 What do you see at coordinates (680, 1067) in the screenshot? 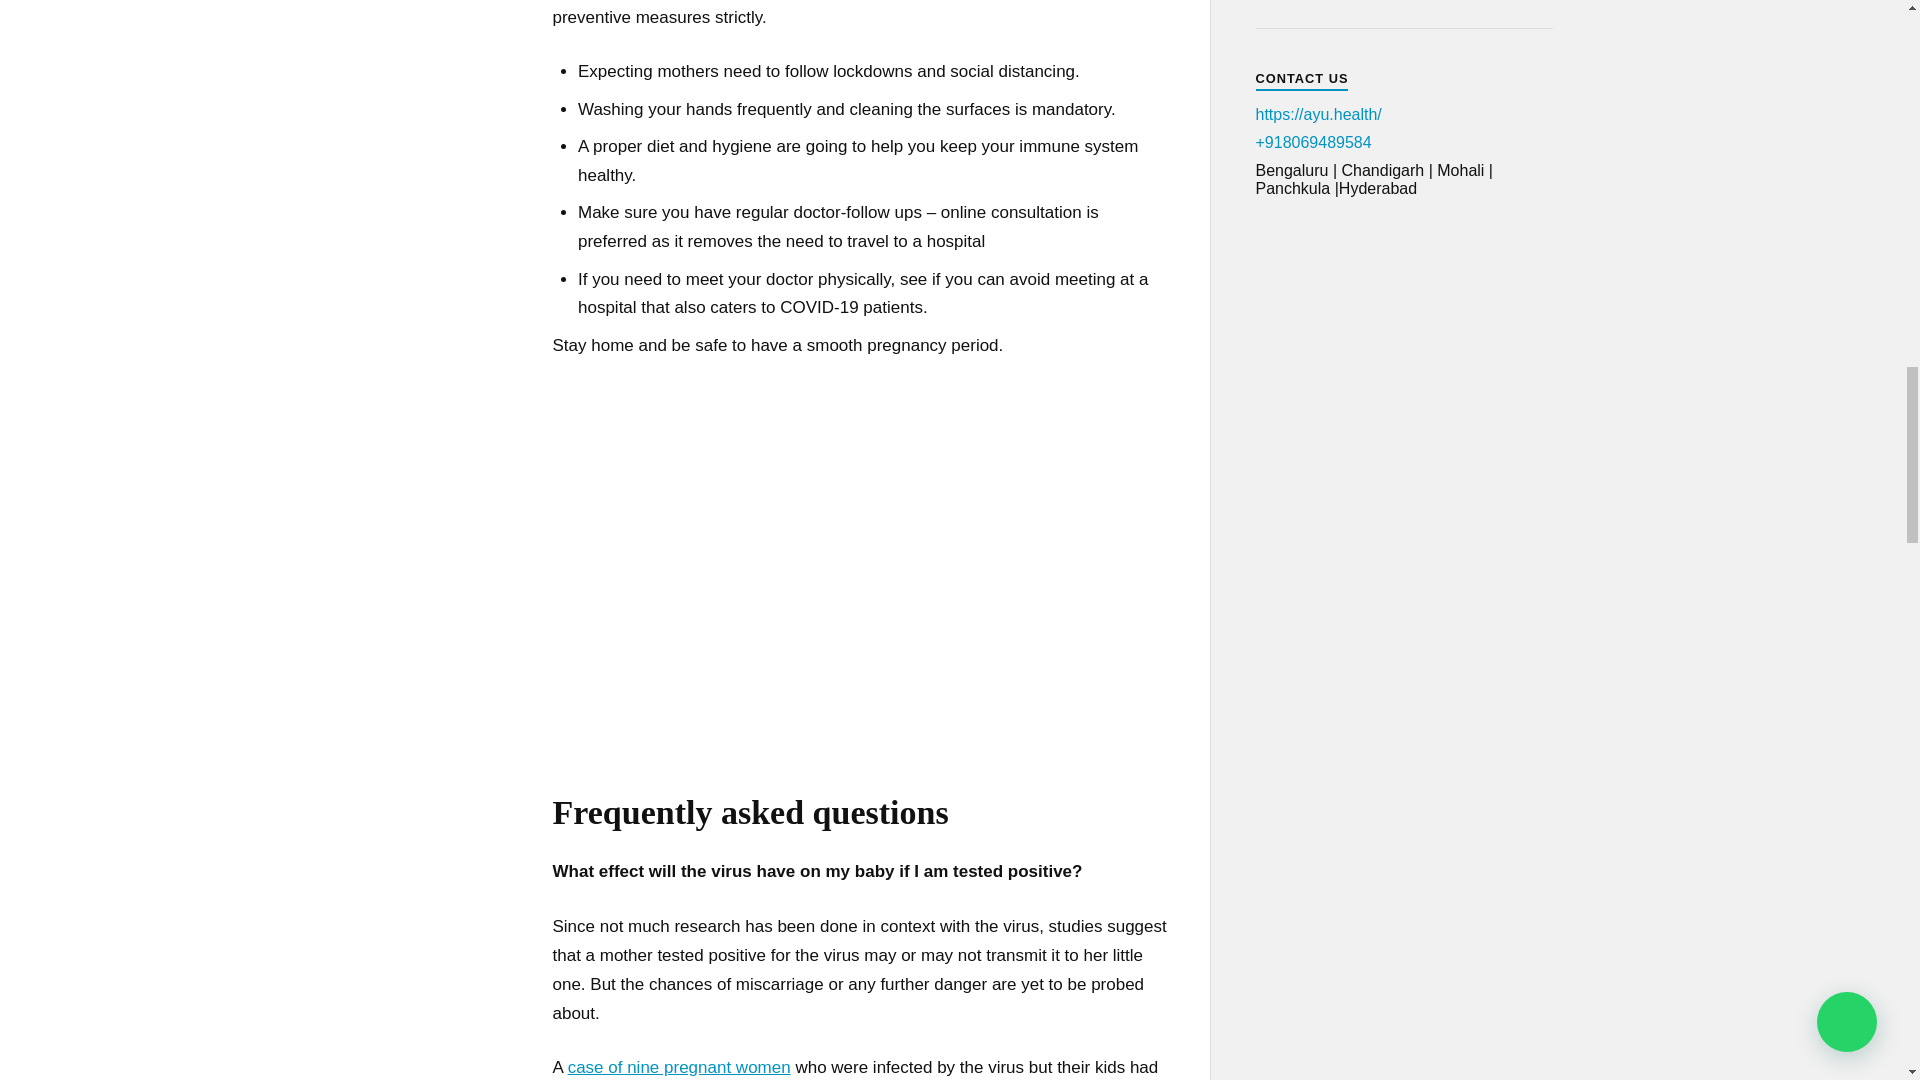
I see `case of nine pregnant women` at bounding box center [680, 1067].